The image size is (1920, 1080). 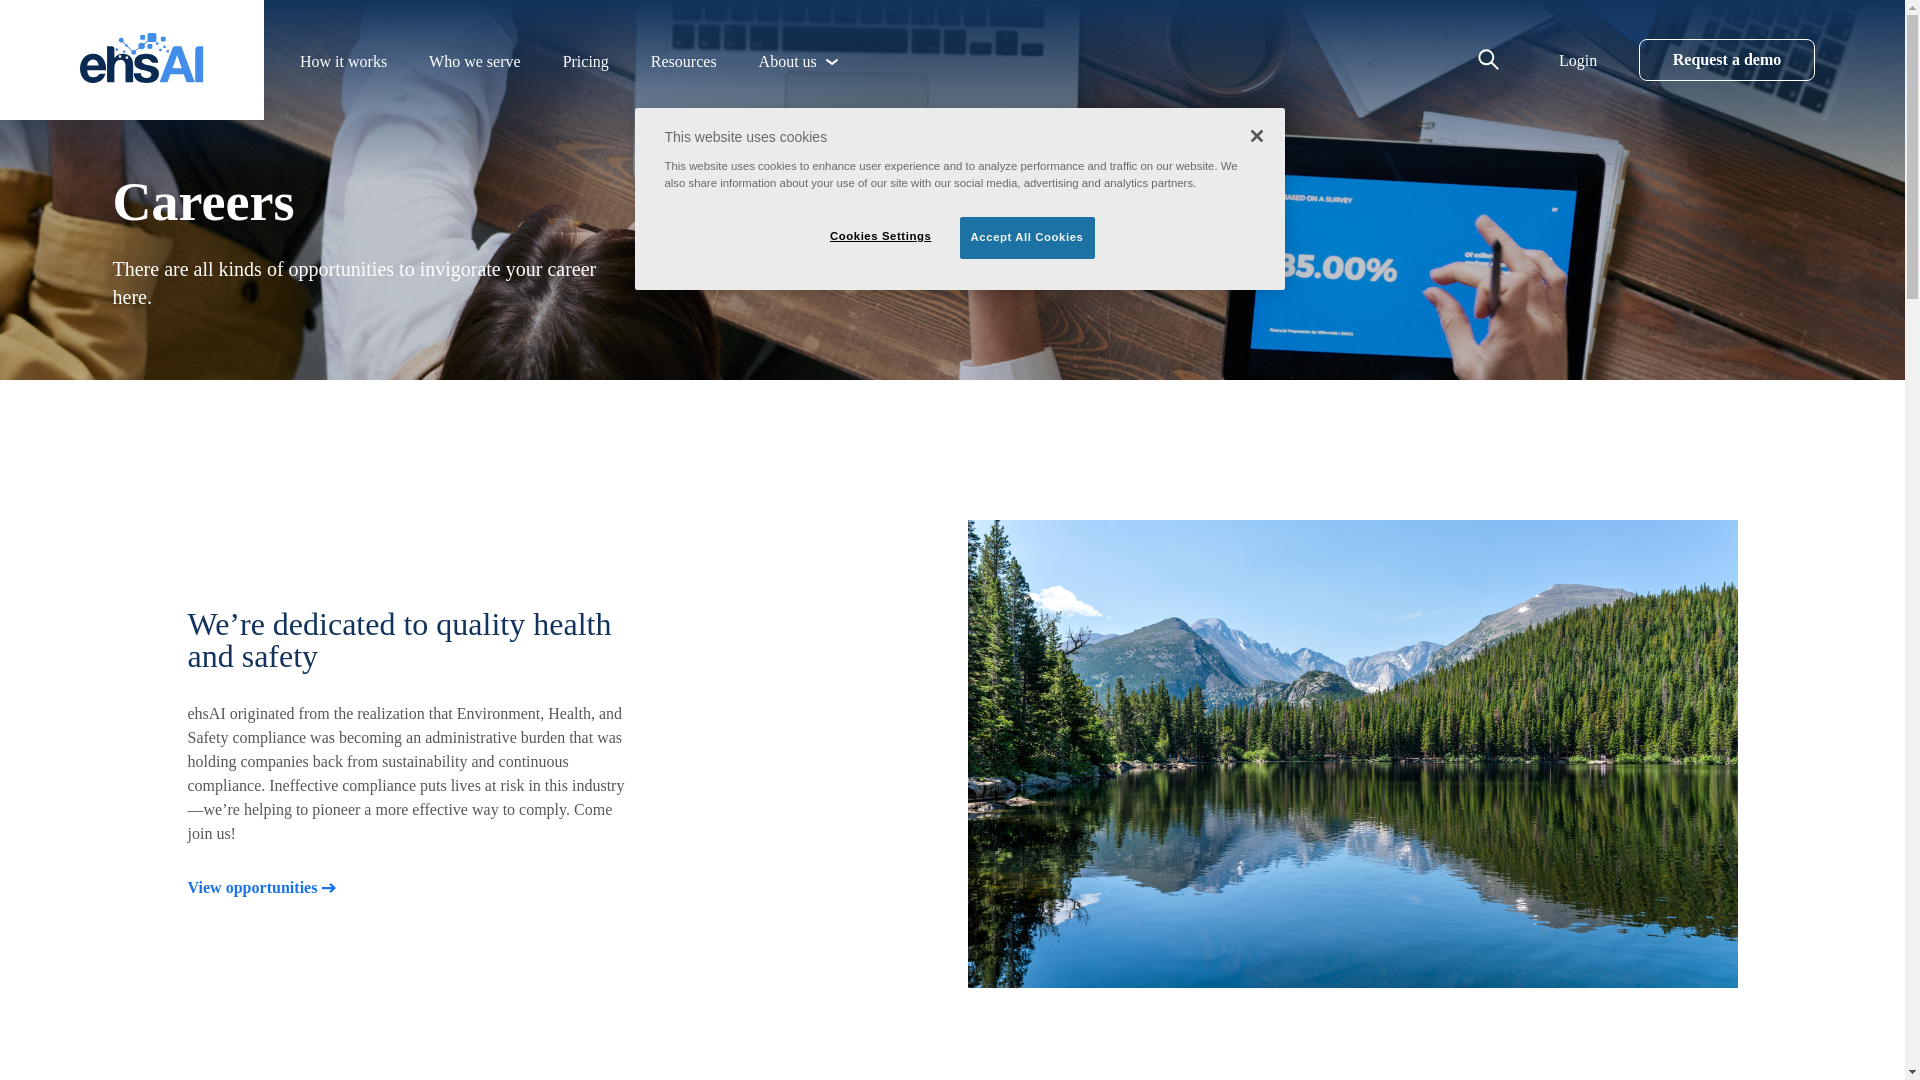 I want to click on About us, so click(x=787, y=62).